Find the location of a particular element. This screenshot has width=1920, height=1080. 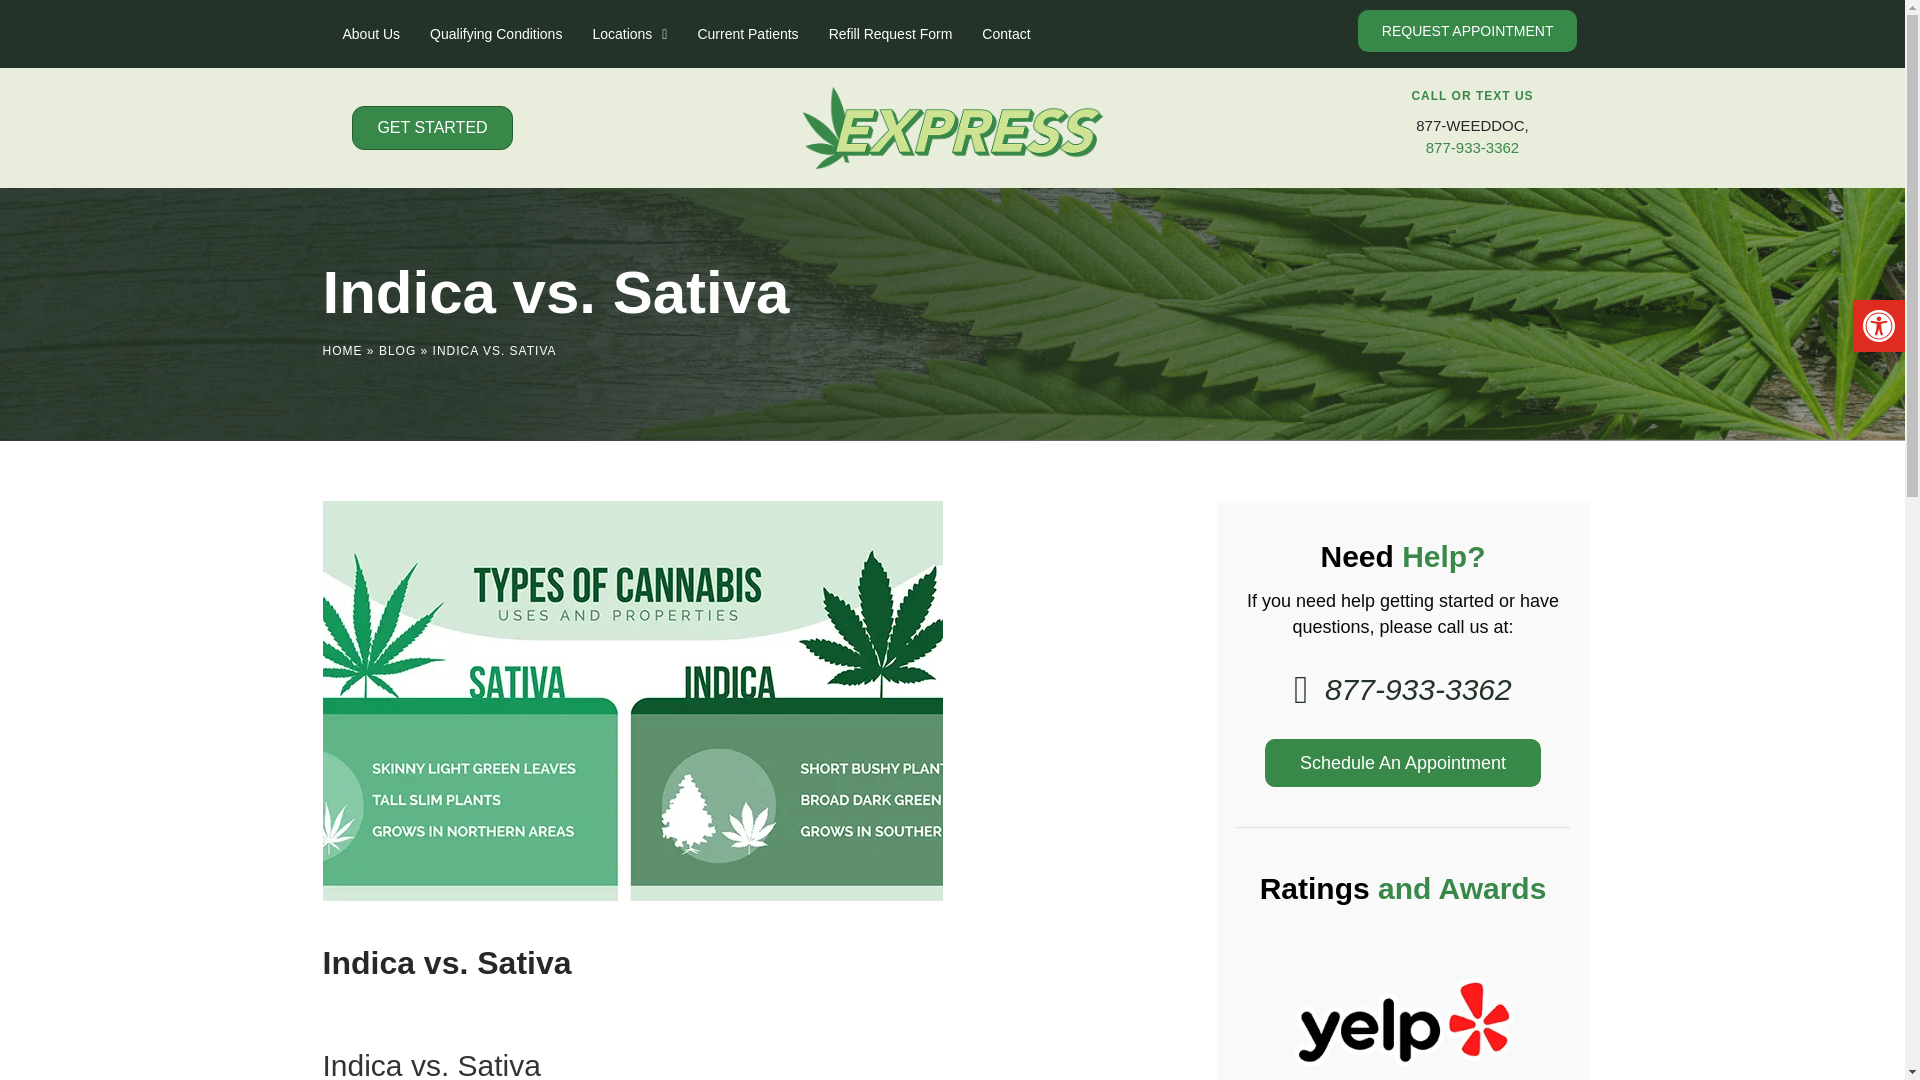

Refill Request Form is located at coordinates (890, 34).